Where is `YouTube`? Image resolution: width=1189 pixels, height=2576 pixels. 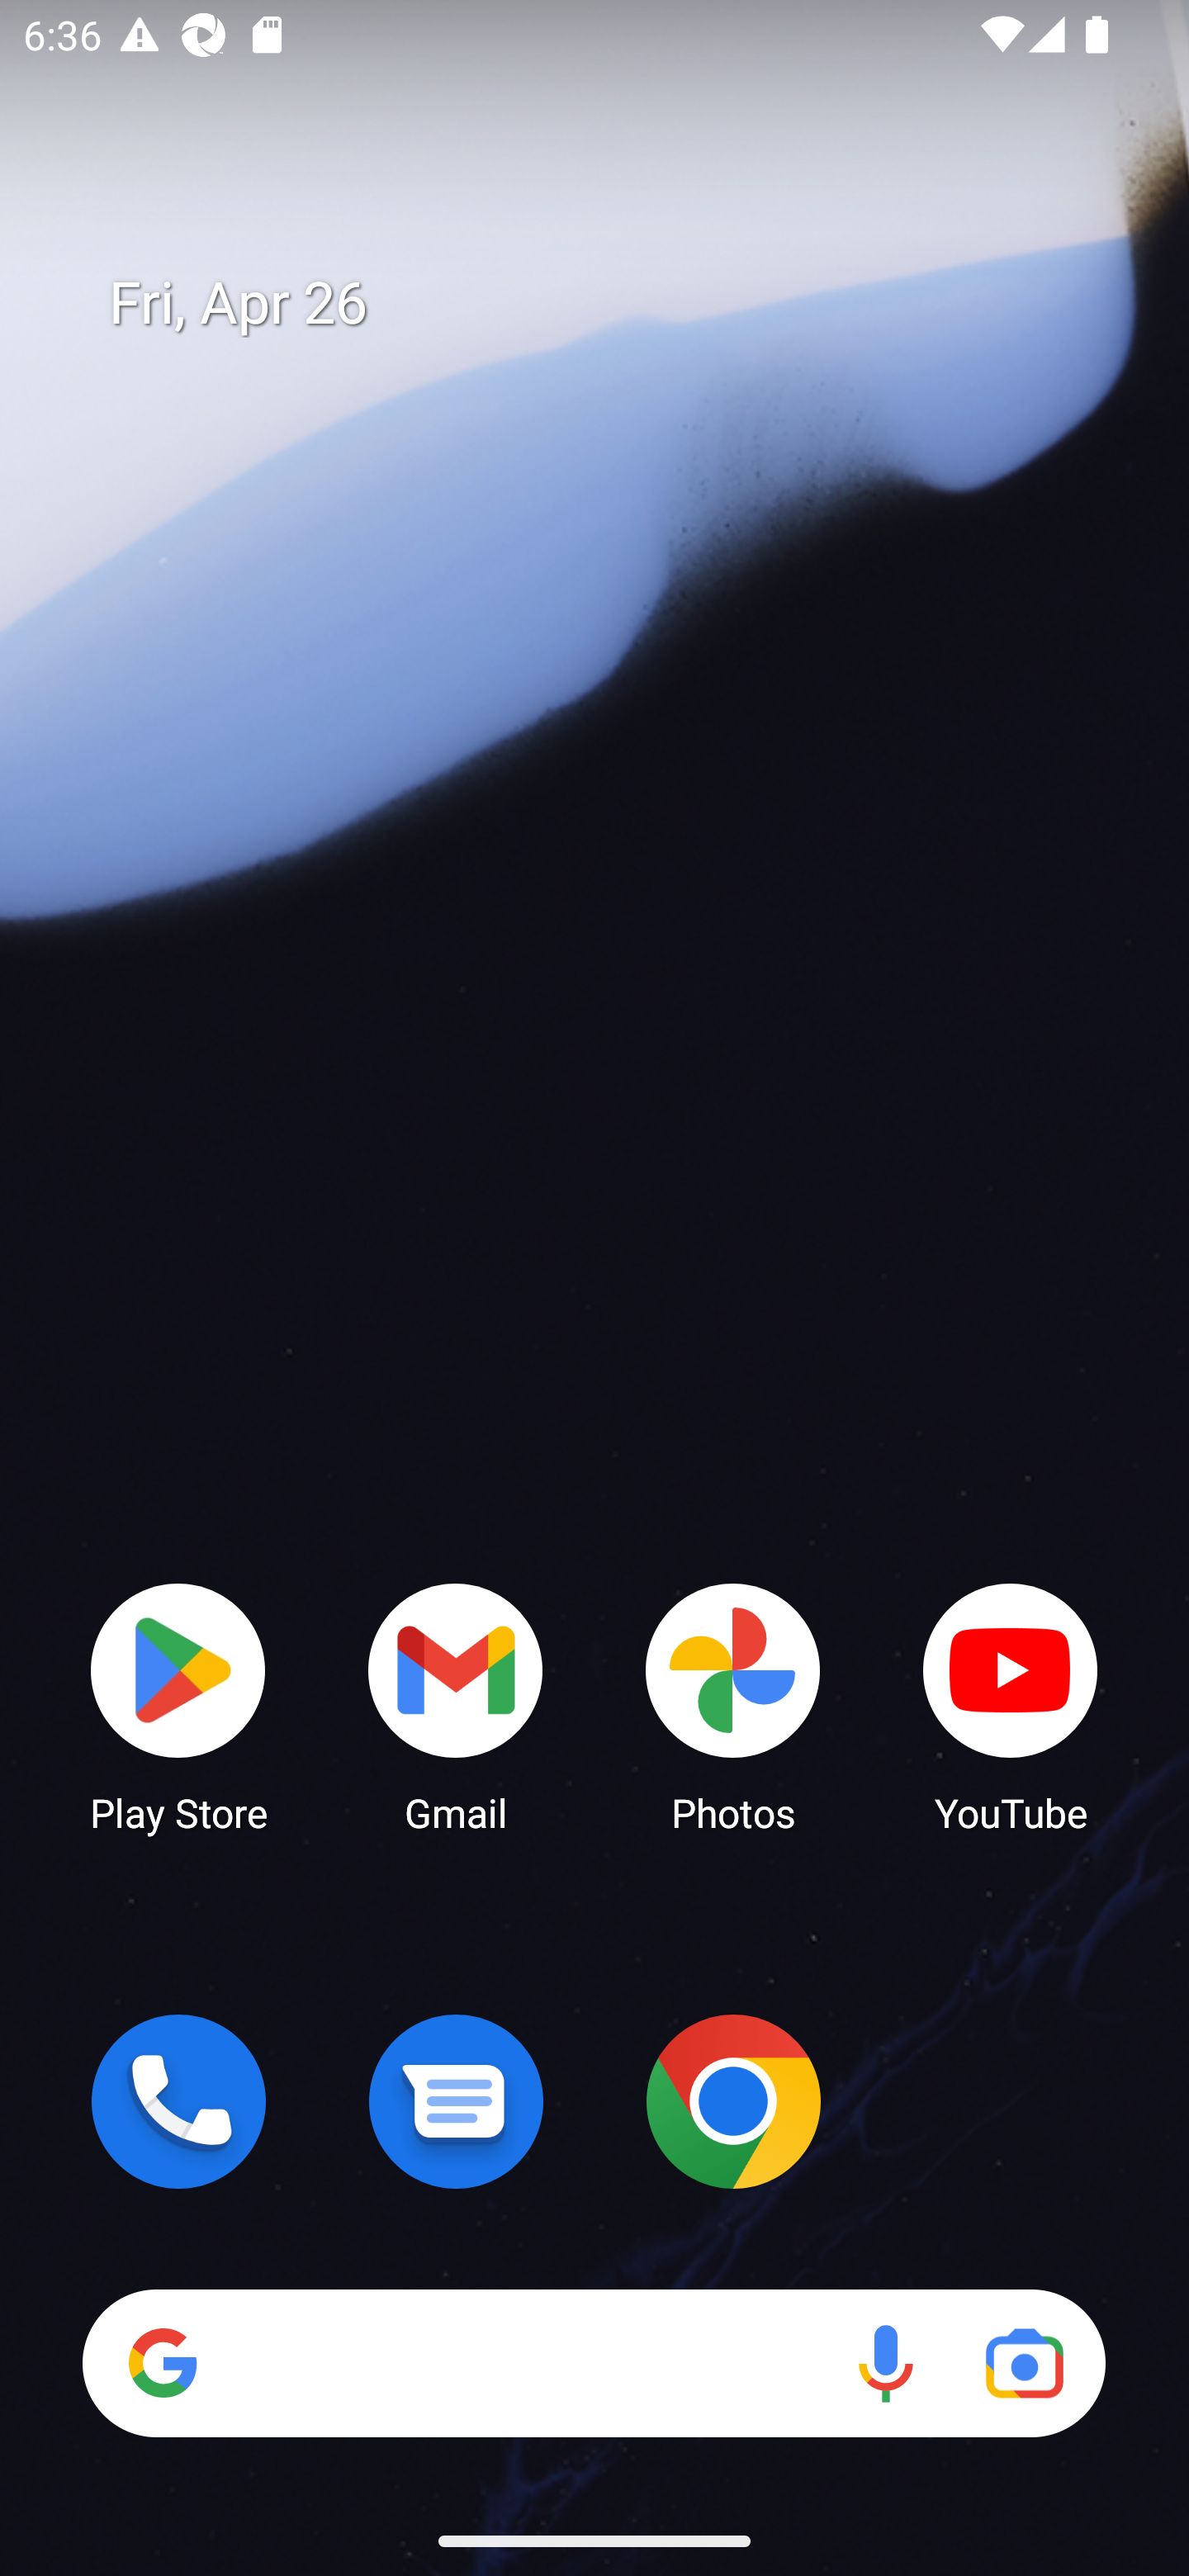 YouTube is located at coordinates (1011, 1706).